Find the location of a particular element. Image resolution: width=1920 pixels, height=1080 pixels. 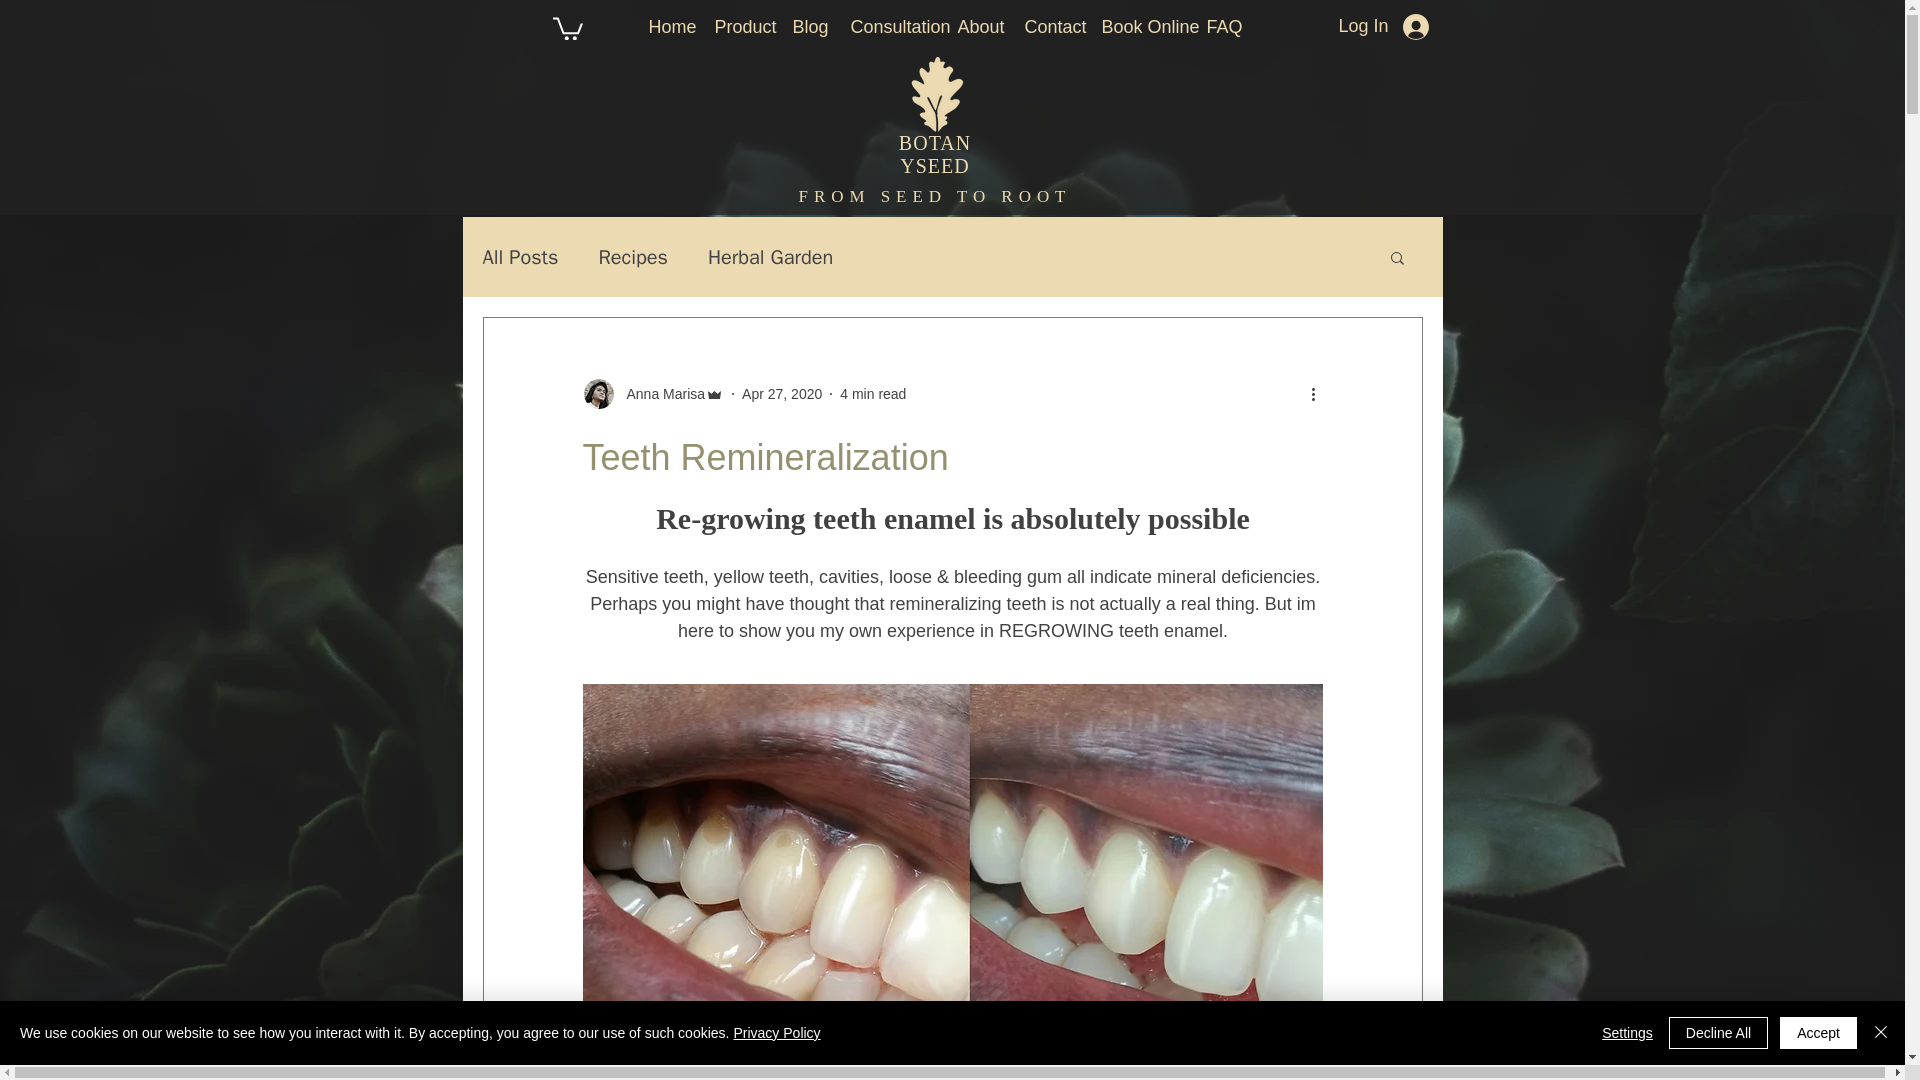

Blog is located at coordinates (806, 26).